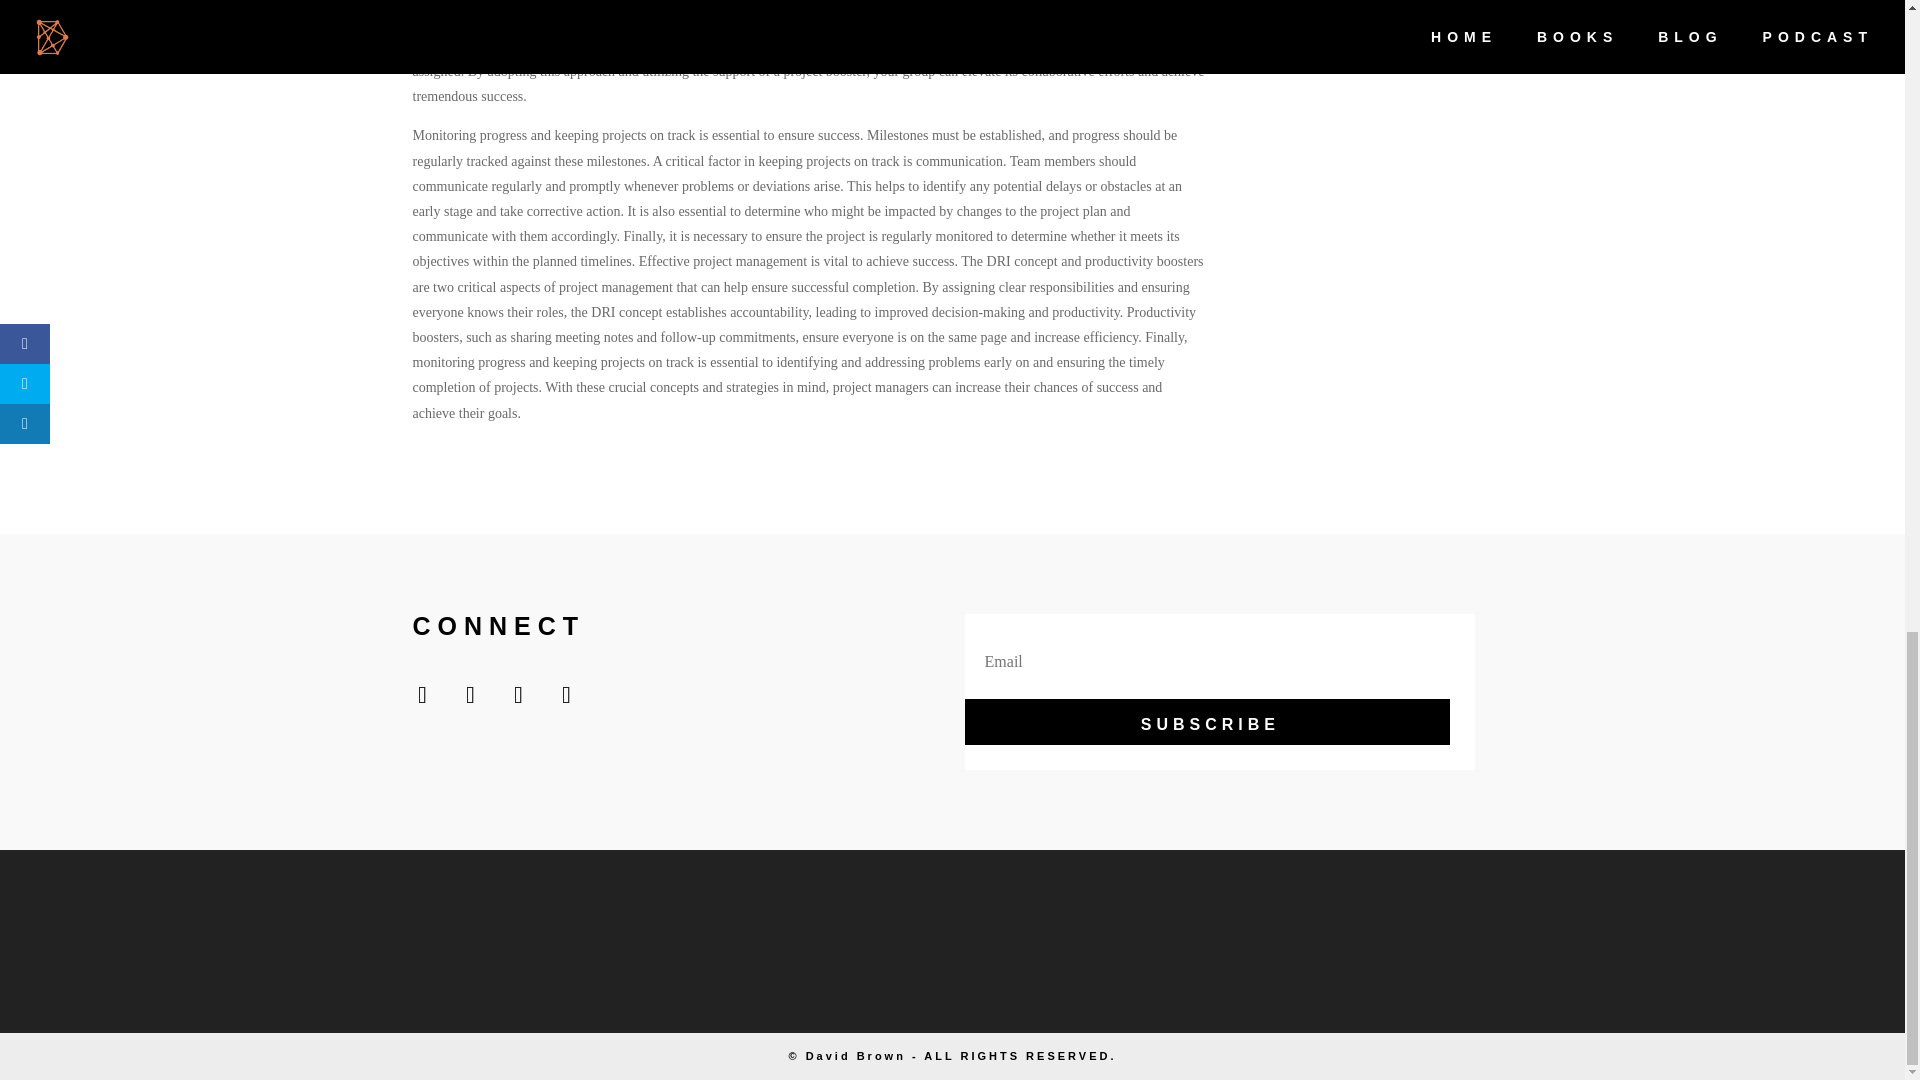 The height and width of the screenshot is (1080, 1920). What do you see at coordinates (565, 699) in the screenshot?
I see `Follow on LinkedIn` at bounding box center [565, 699].